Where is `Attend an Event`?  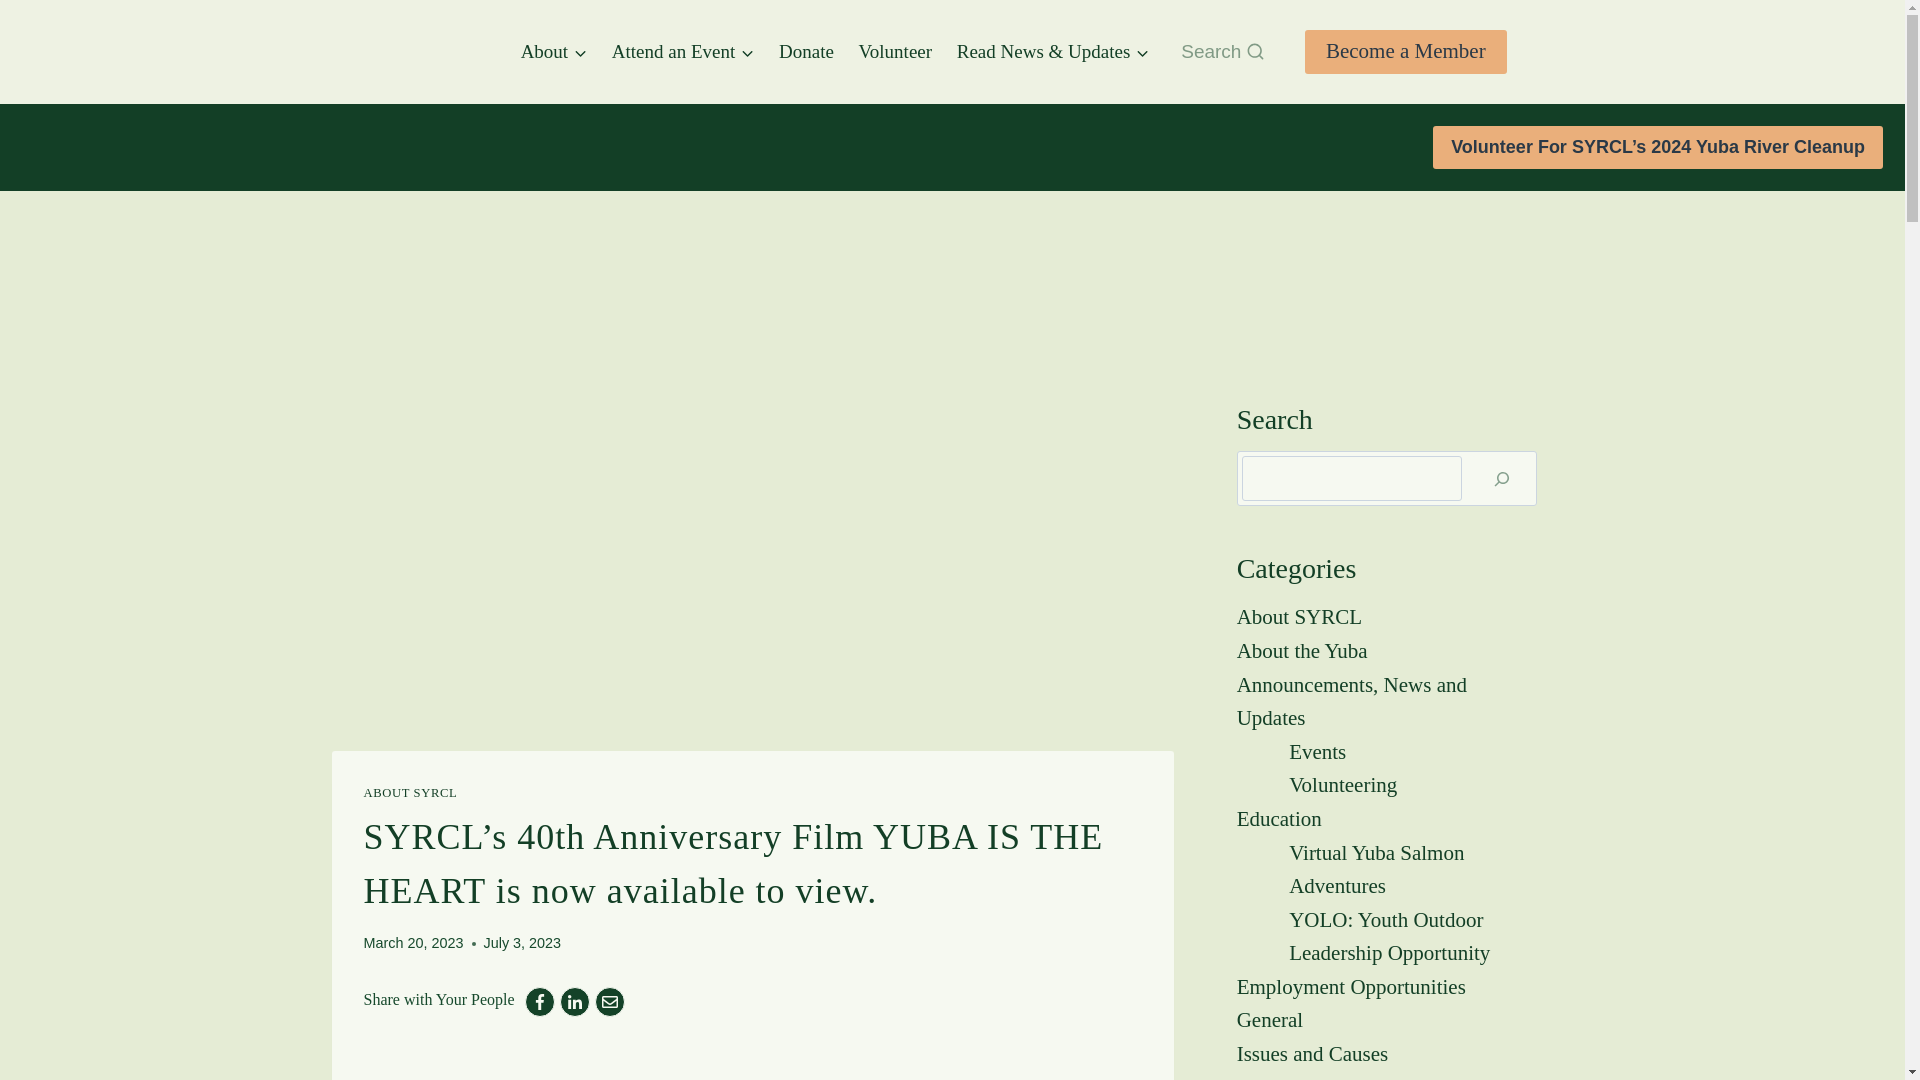
Attend an Event is located at coordinates (682, 50).